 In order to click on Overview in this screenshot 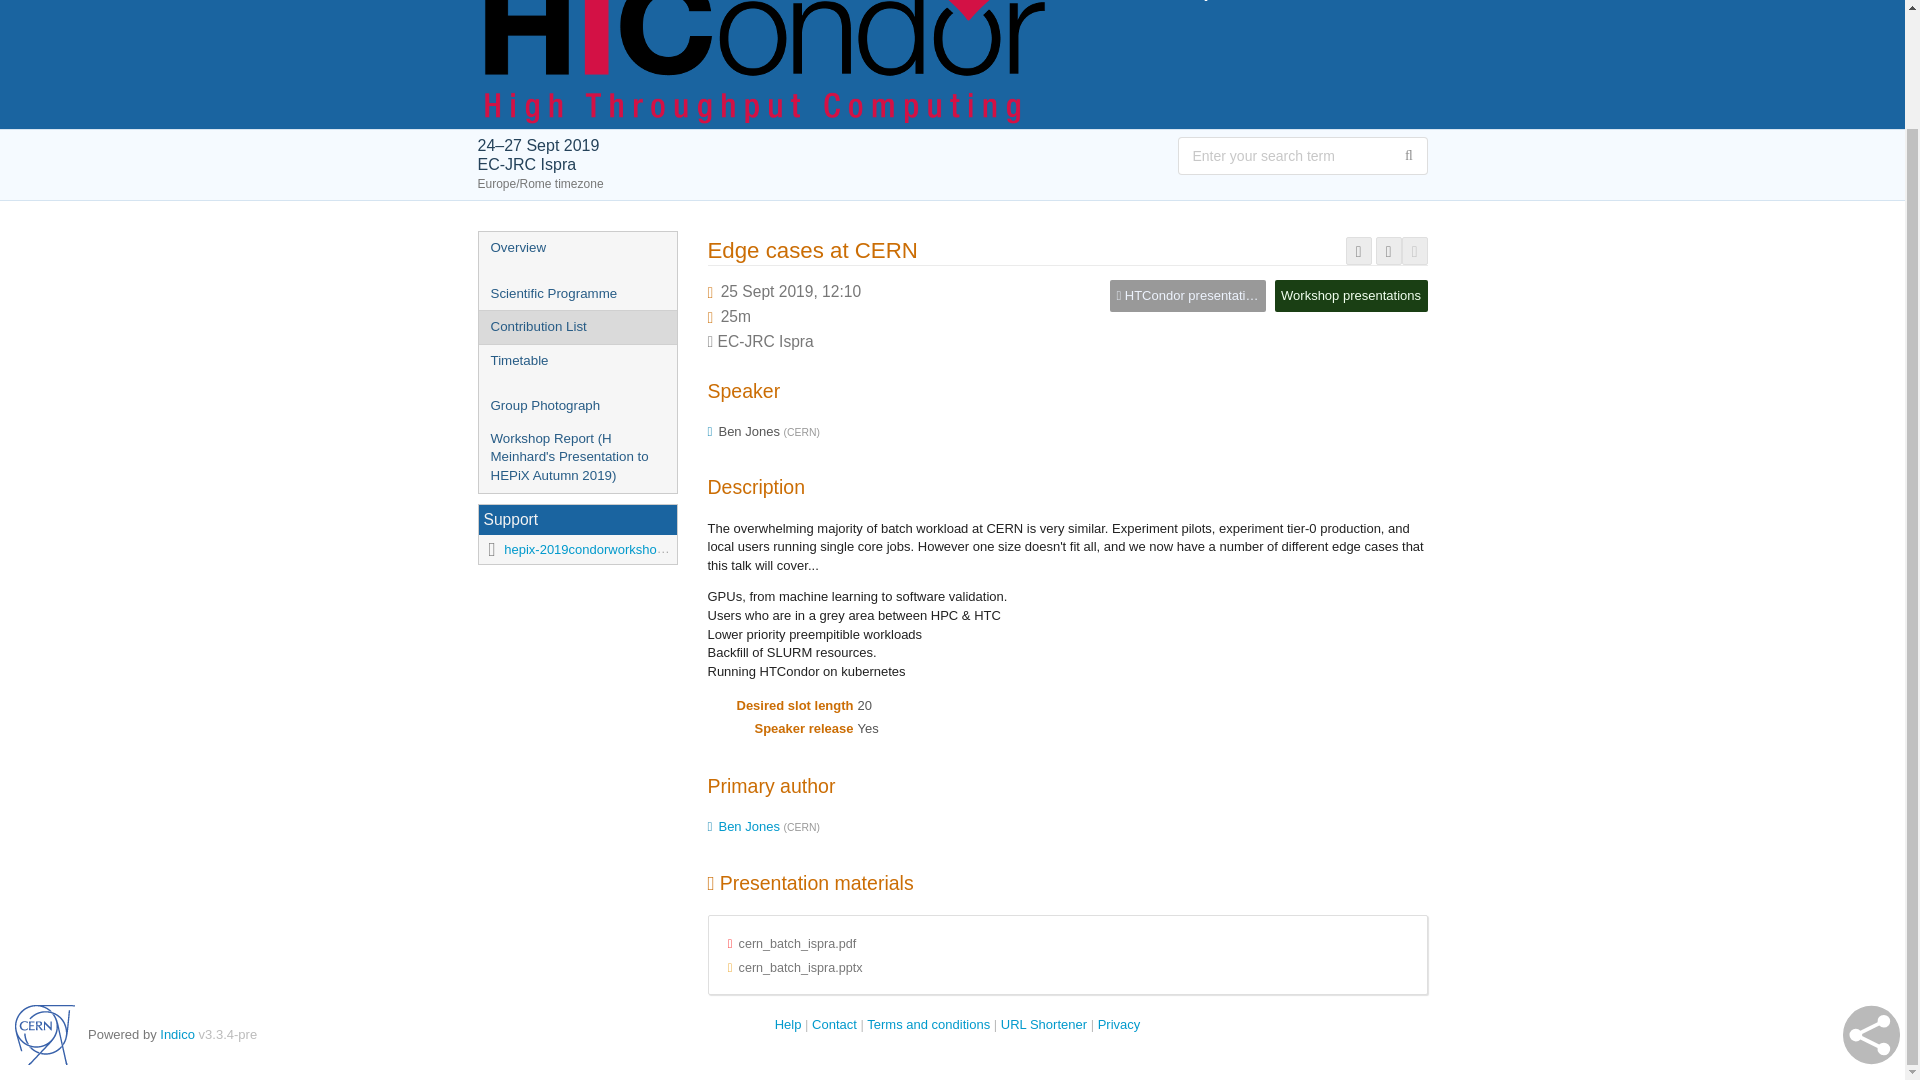, I will do `click(576, 248)`.